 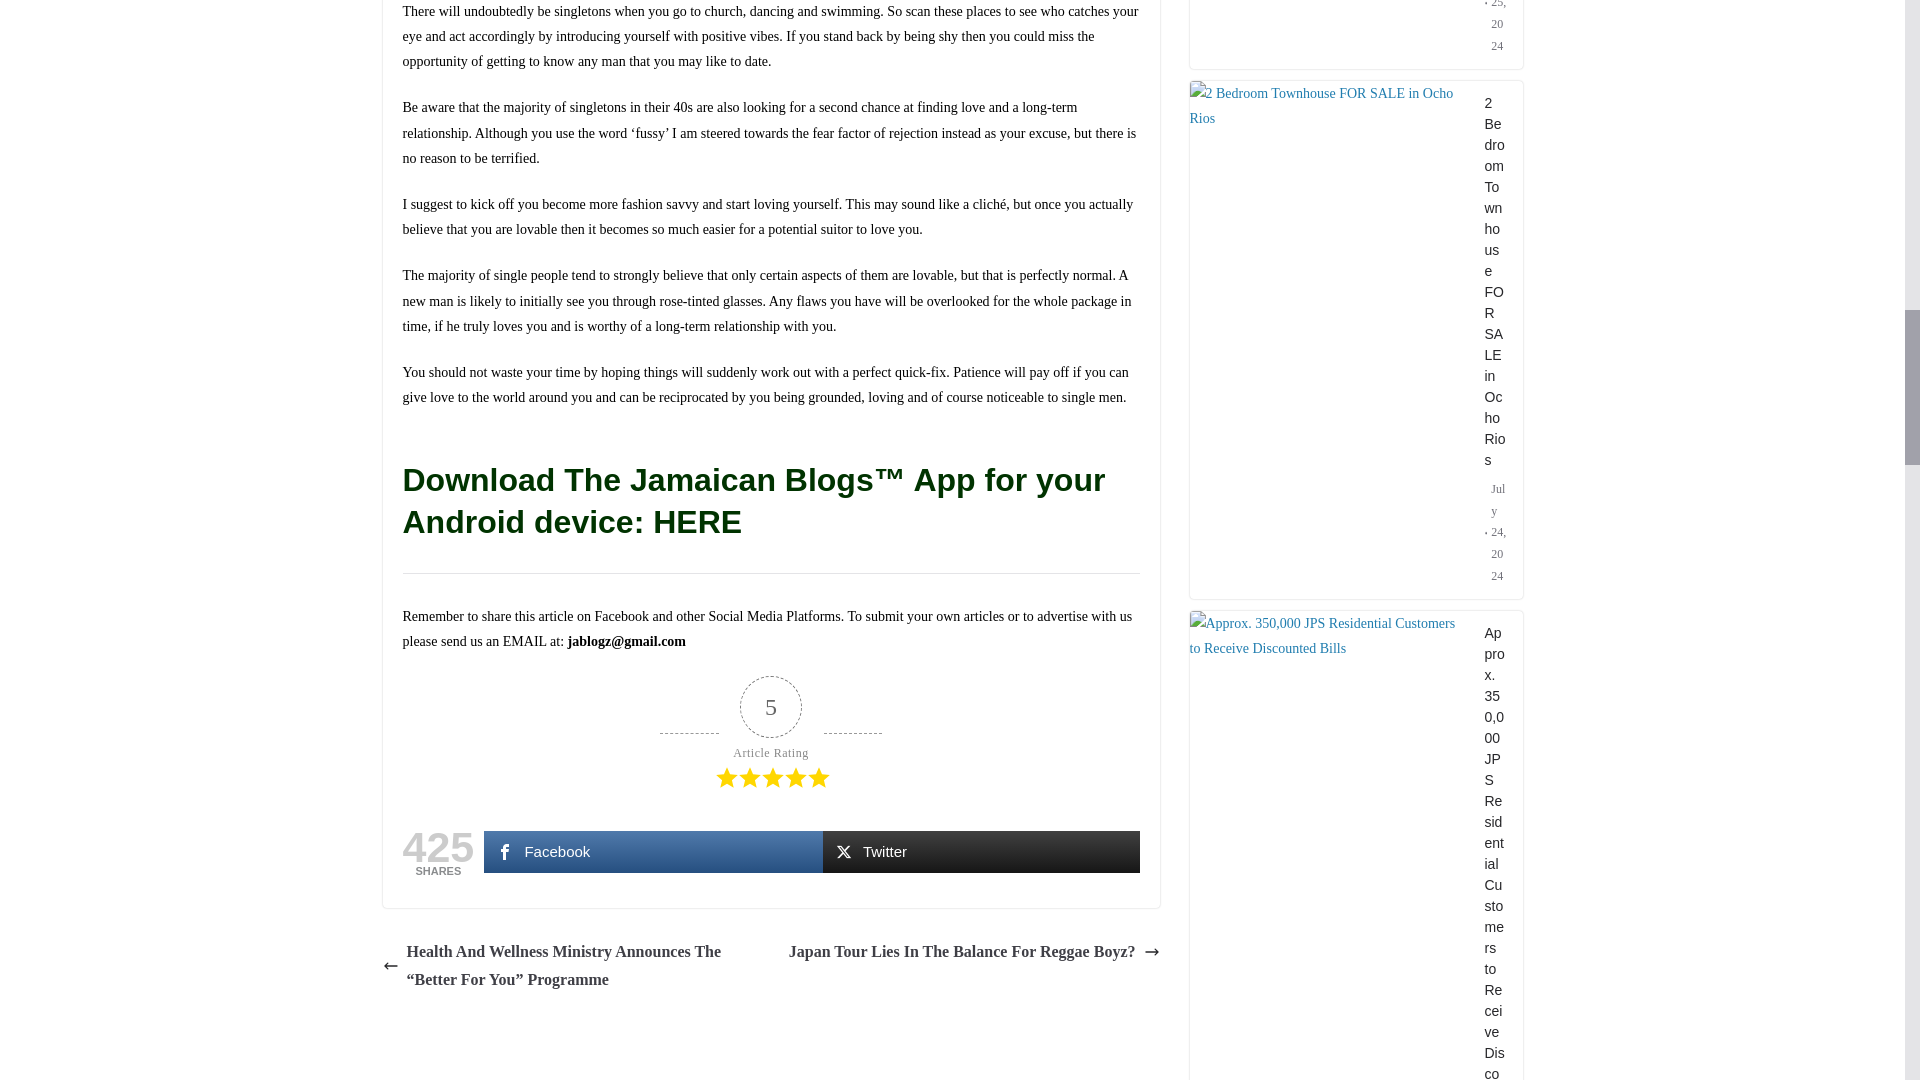 What do you see at coordinates (974, 952) in the screenshot?
I see `Japan Tour Lies In The Balance For Reggae Boyz?` at bounding box center [974, 952].